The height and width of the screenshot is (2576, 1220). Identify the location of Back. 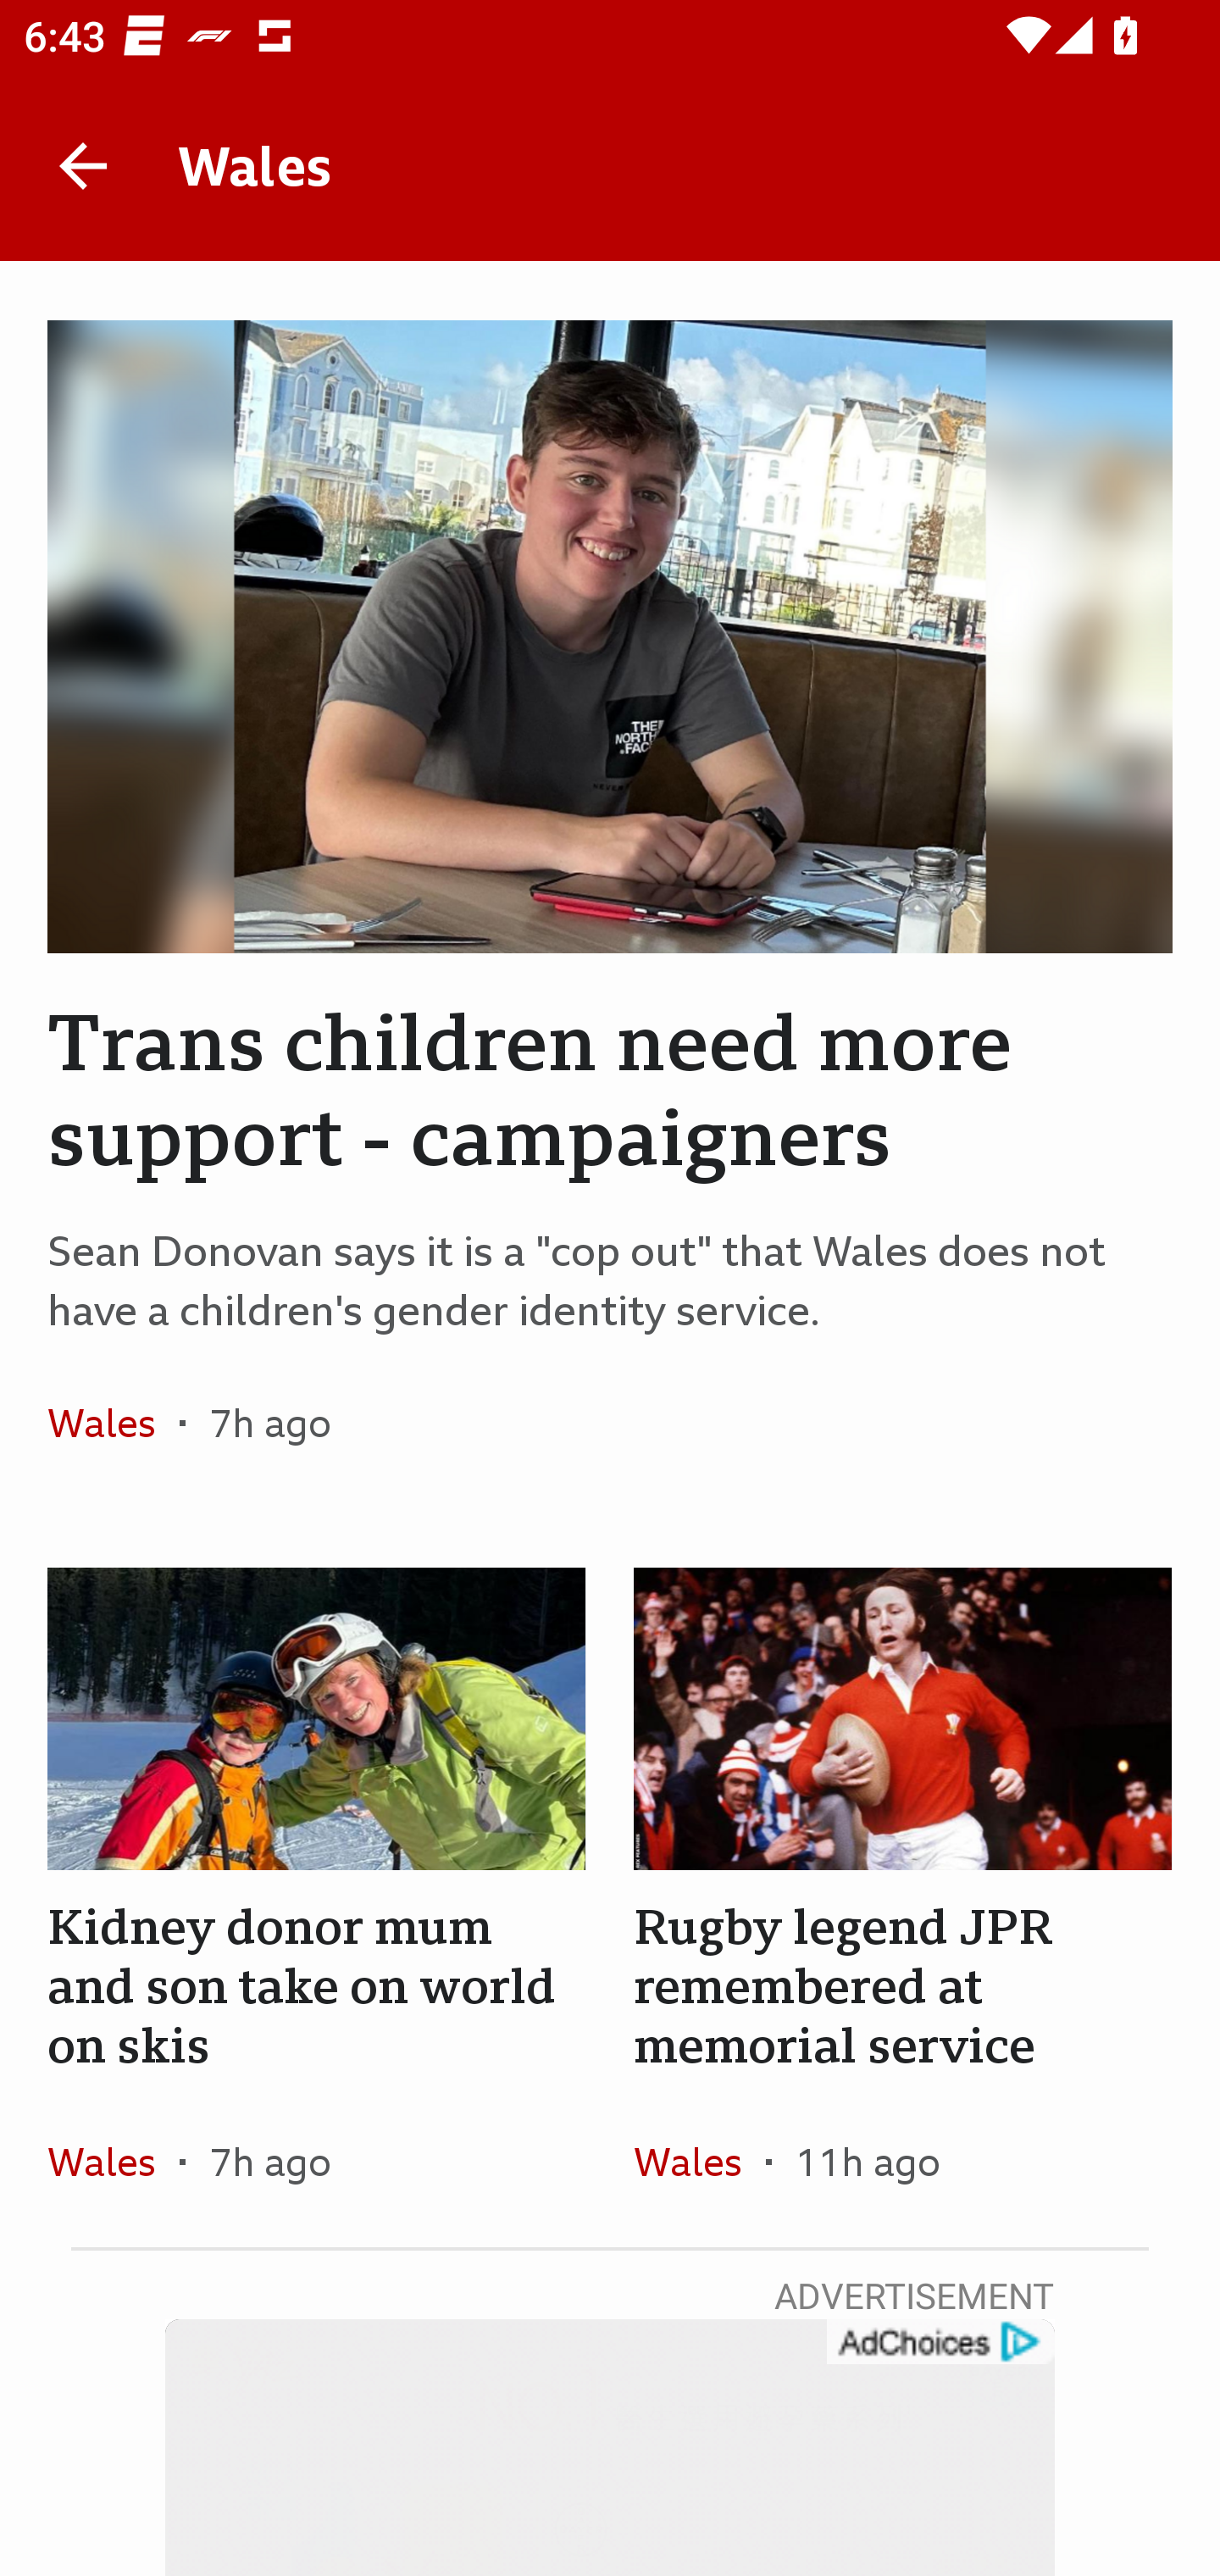
(83, 166).